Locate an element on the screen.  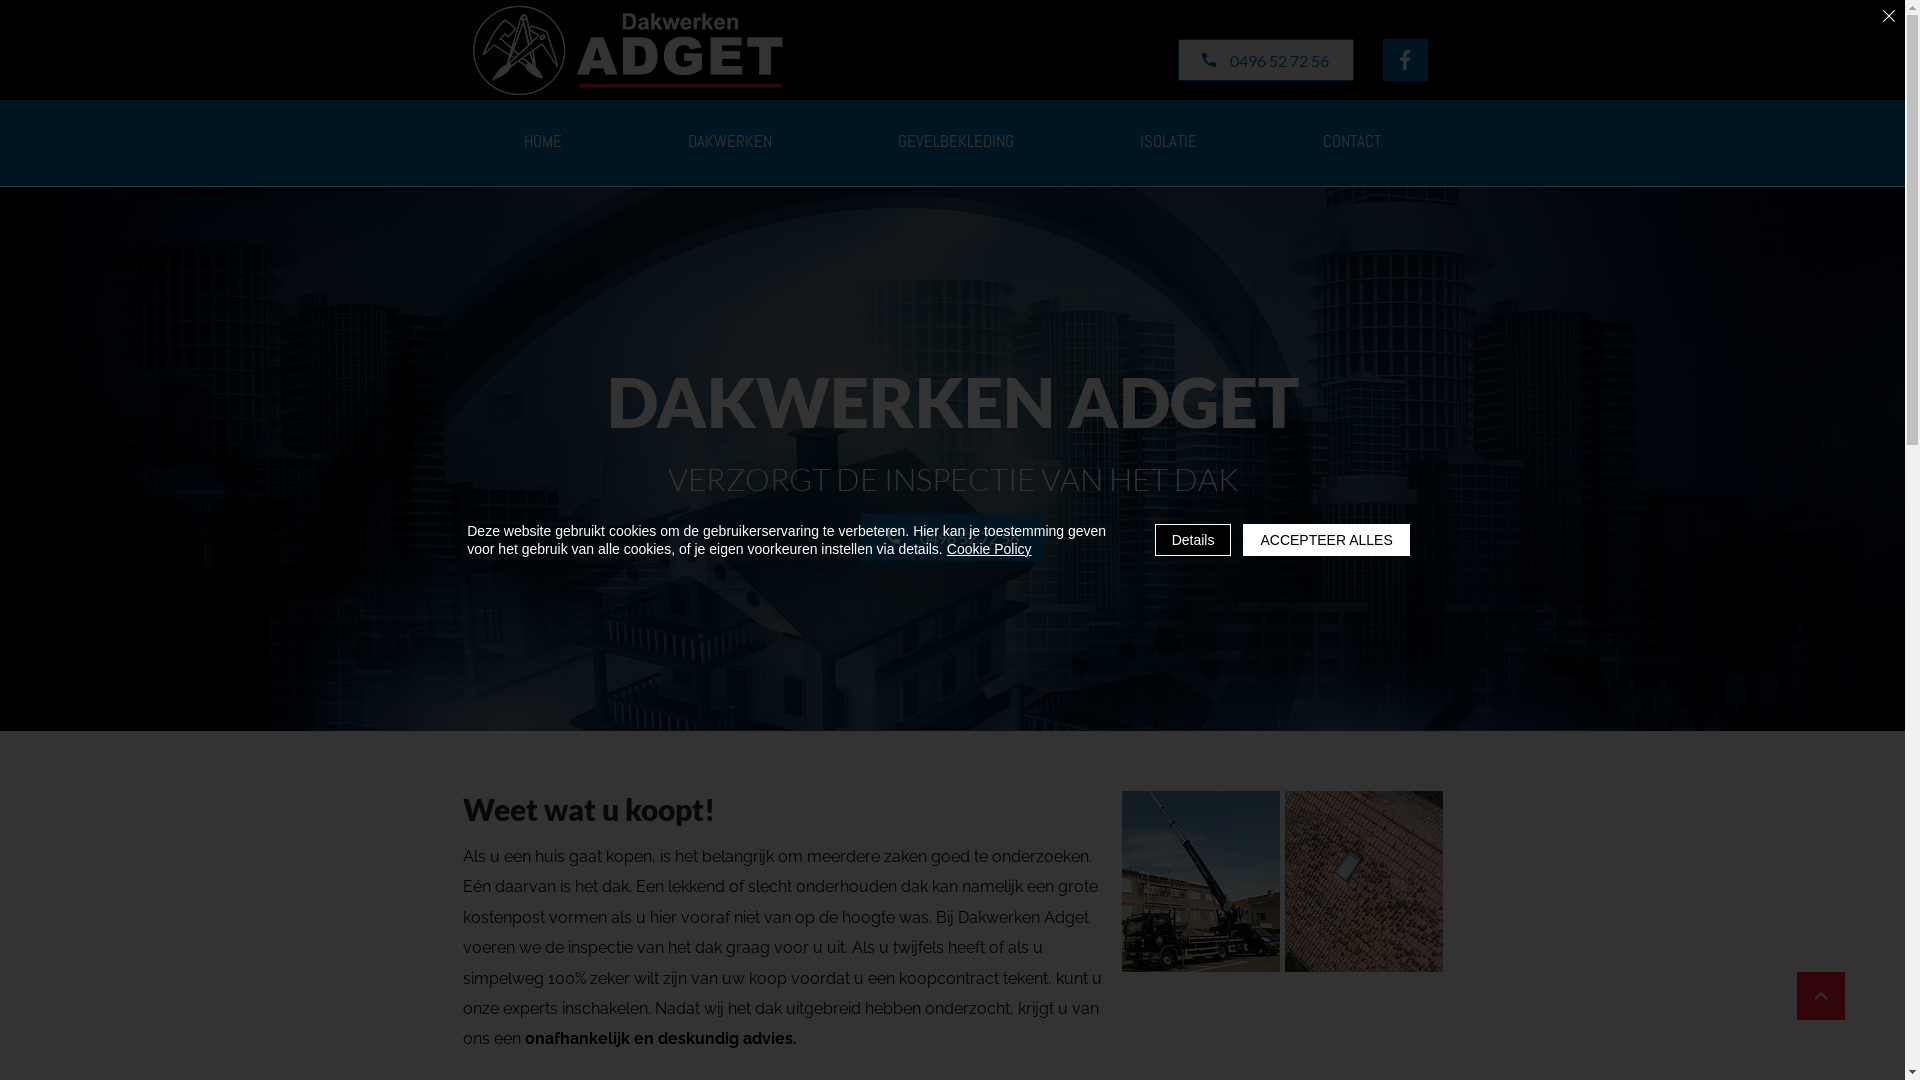
0496 52 72 56 is located at coordinates (952, 537).